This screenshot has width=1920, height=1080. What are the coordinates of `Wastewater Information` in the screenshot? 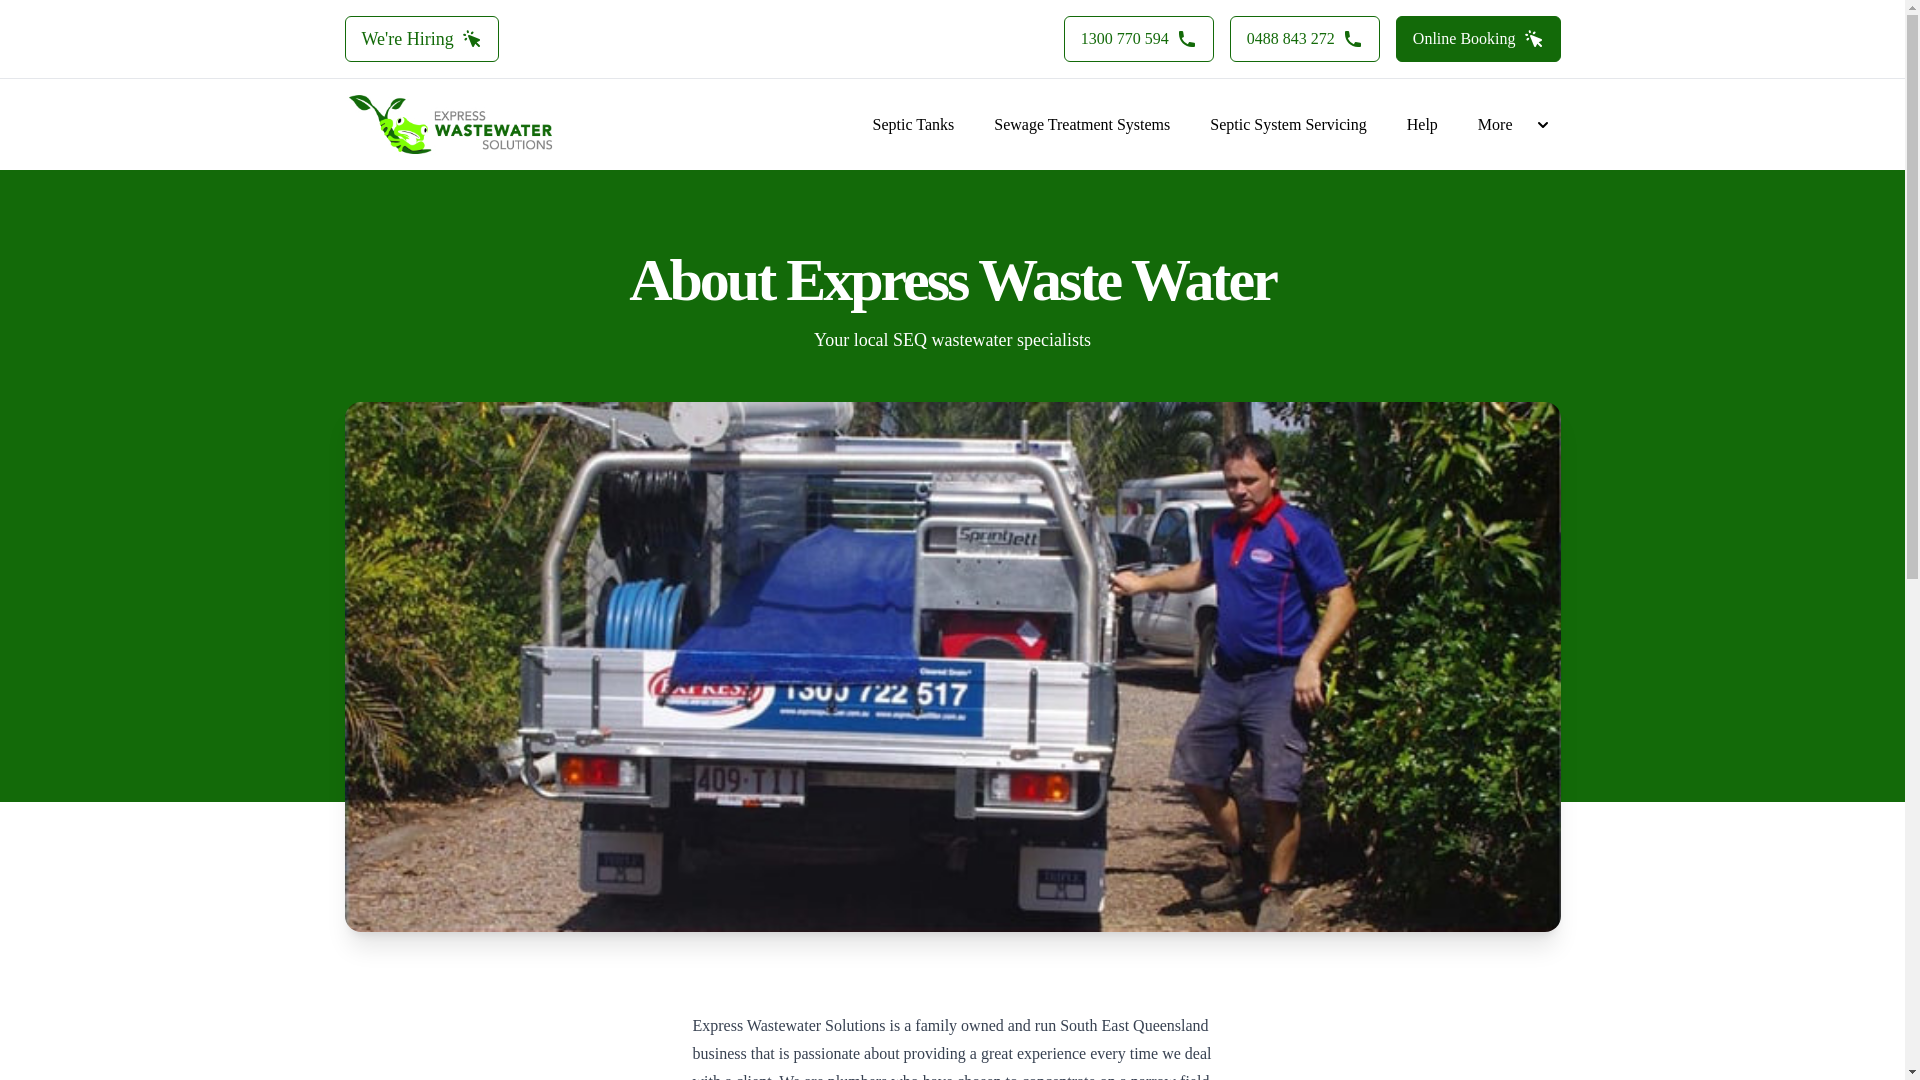 It's located at (1422, 124).